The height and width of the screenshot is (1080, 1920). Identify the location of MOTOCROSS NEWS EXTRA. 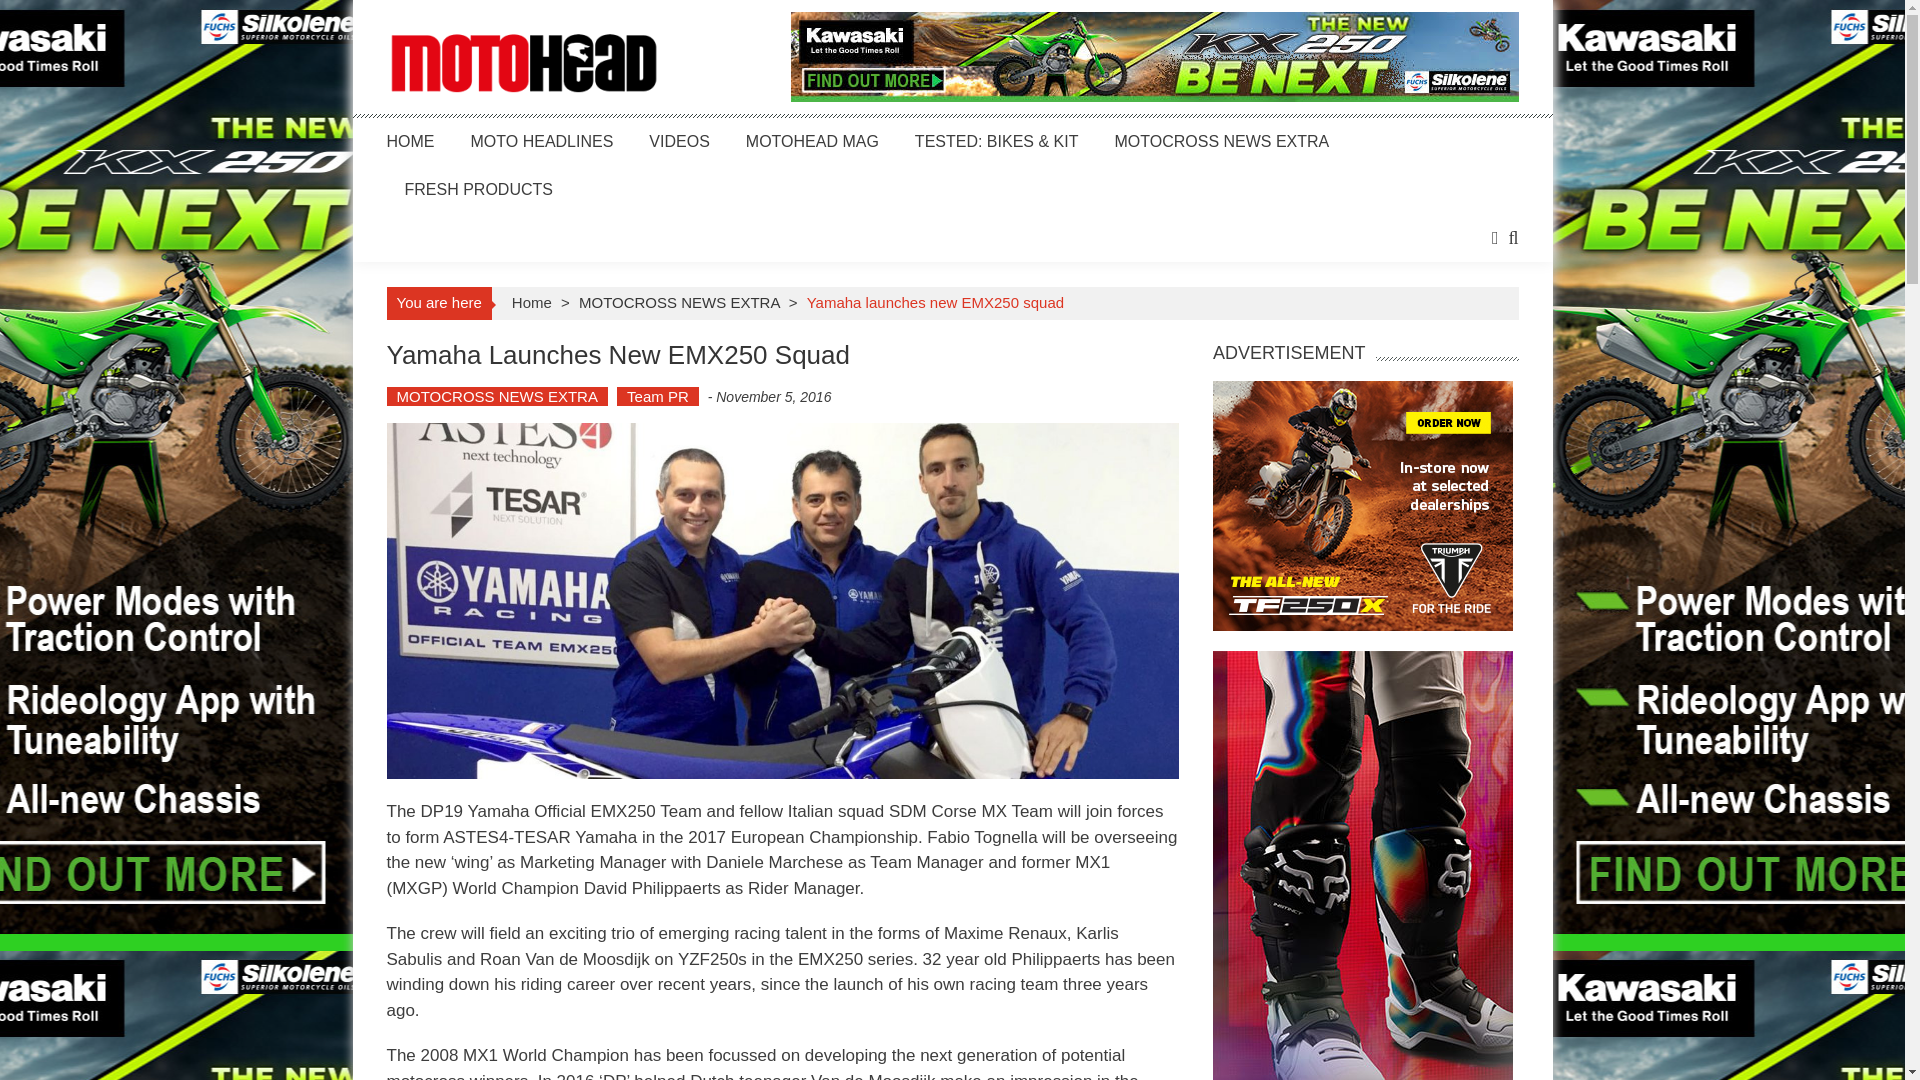
(679, 302).